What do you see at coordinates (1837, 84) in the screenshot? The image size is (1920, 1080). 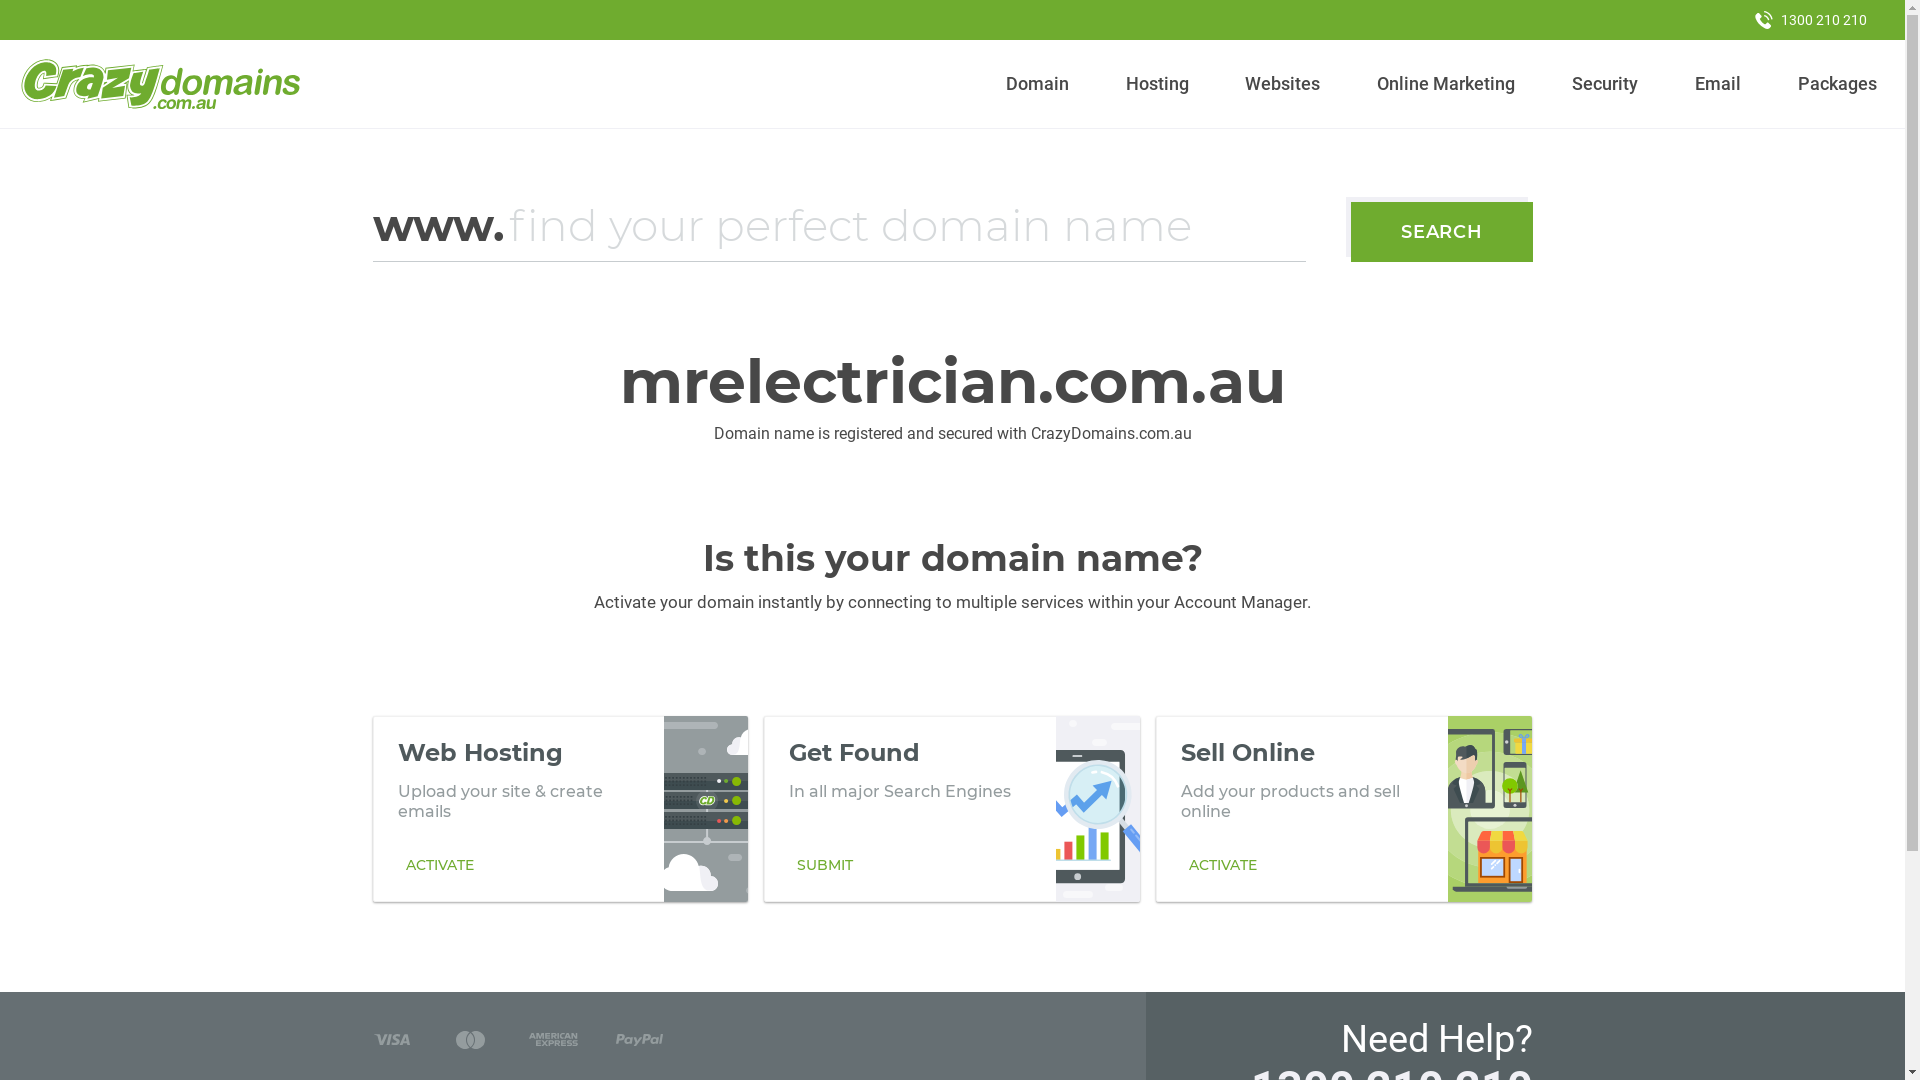 I see `Packages` at bounding box center [1837, 84].